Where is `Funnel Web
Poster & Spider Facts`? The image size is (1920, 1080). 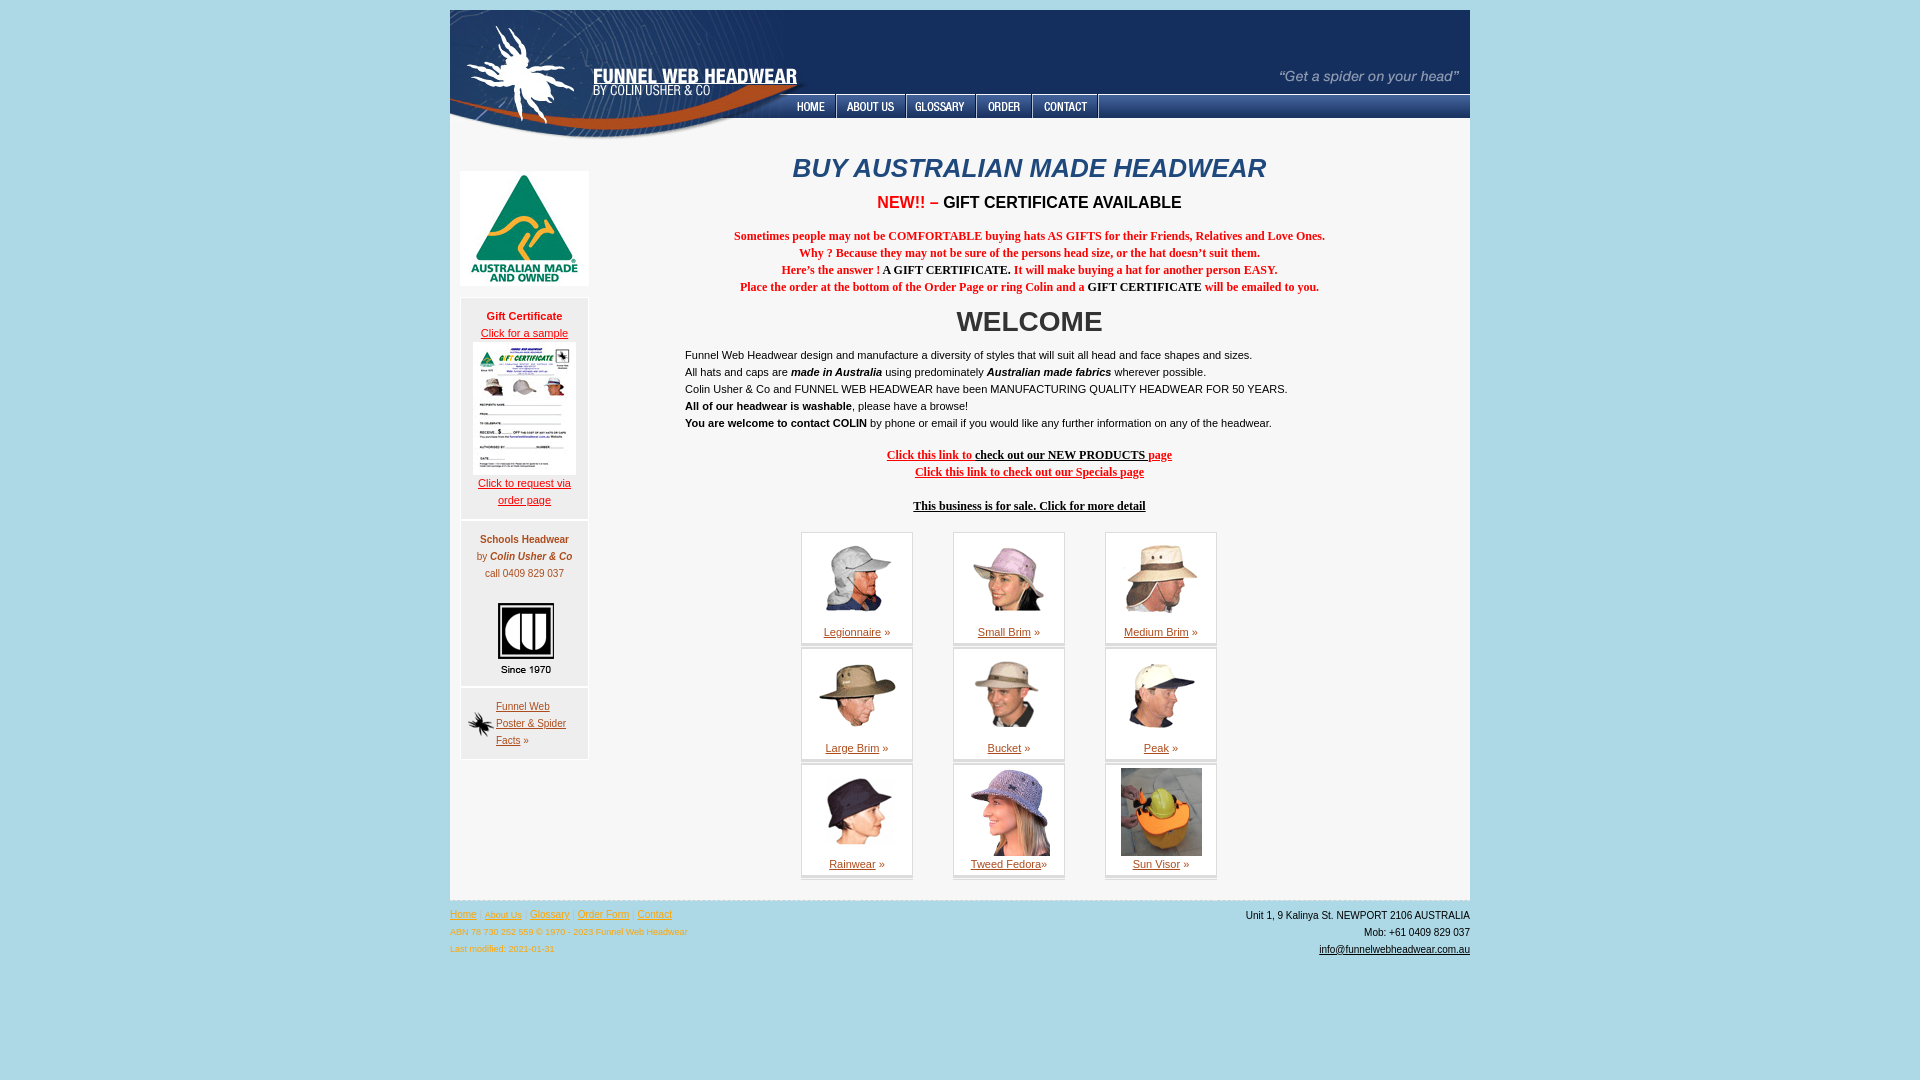 Funnel Web
Poster & Spider Facts is located at coordinates (531, 724).